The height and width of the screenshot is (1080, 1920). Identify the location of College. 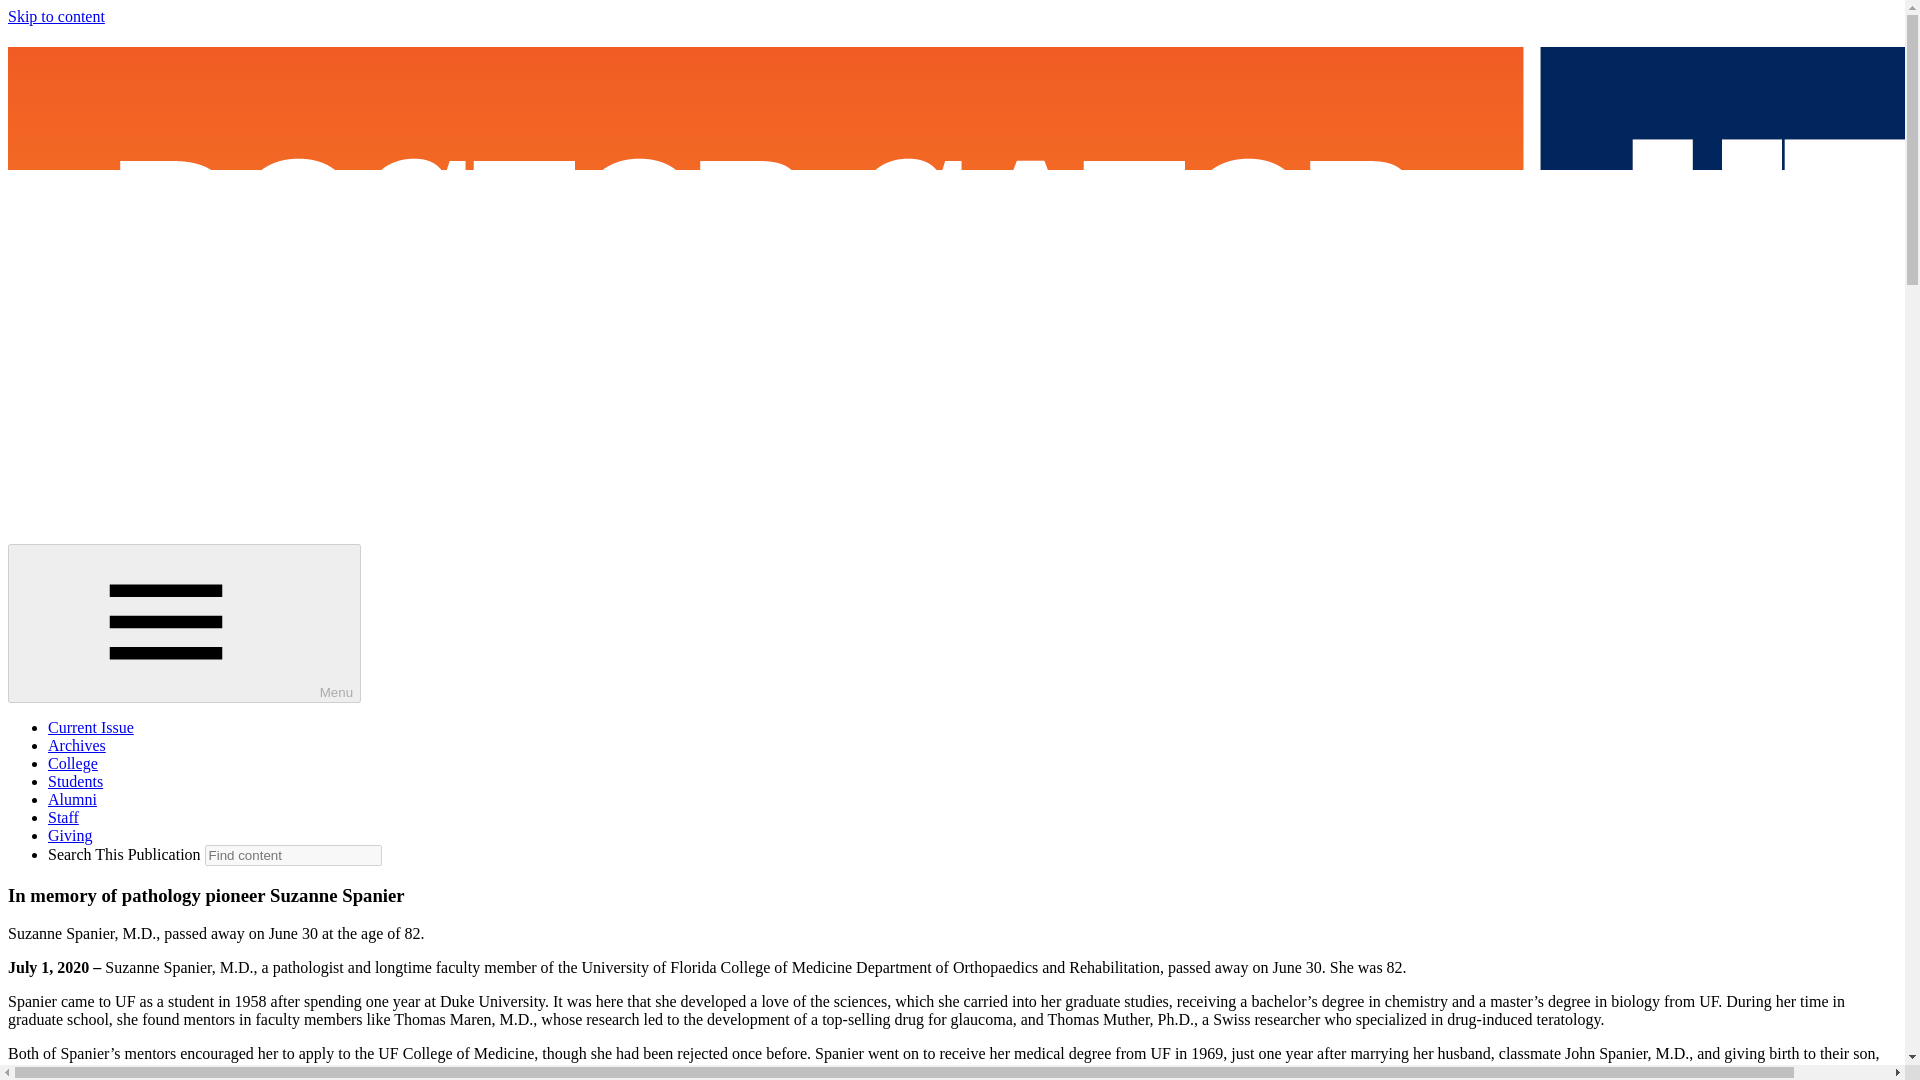
(72, 763).